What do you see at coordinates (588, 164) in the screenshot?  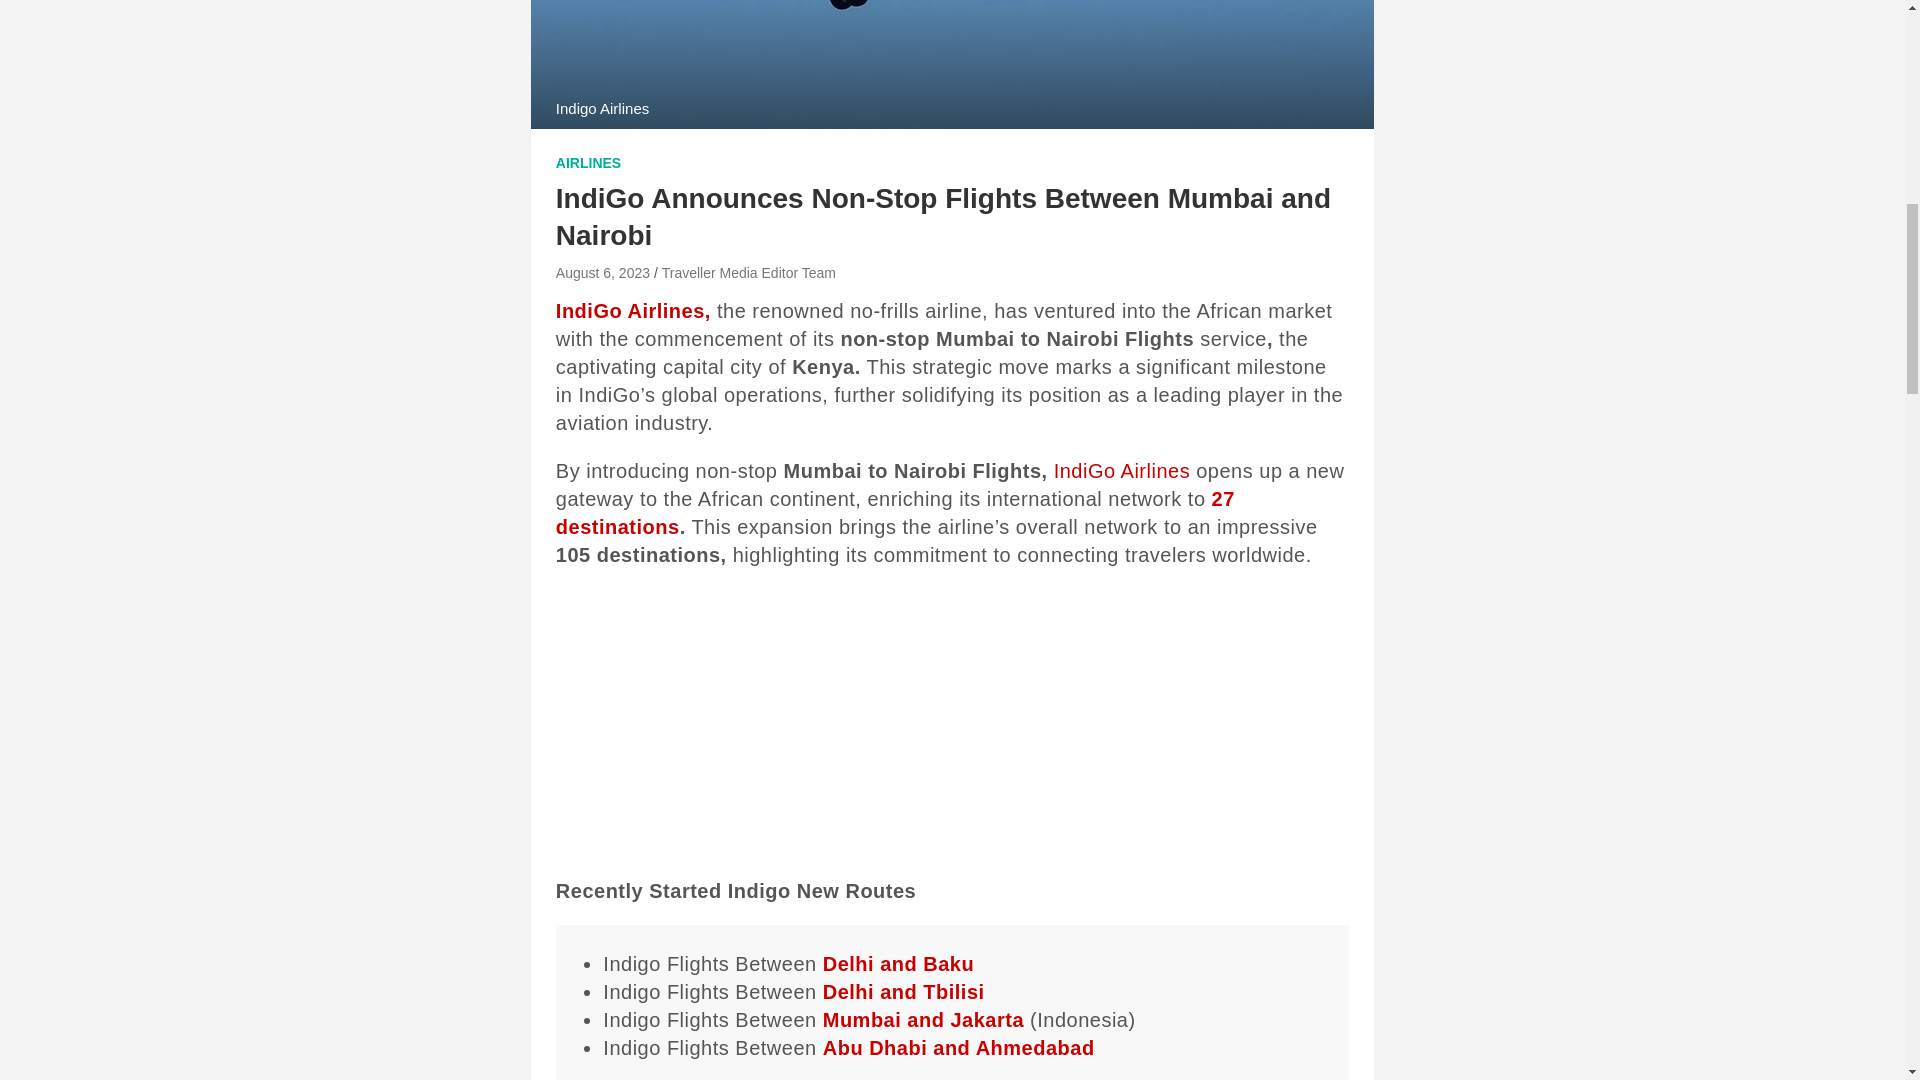 I see `AIRLINES` at bounding box center [588, 164].